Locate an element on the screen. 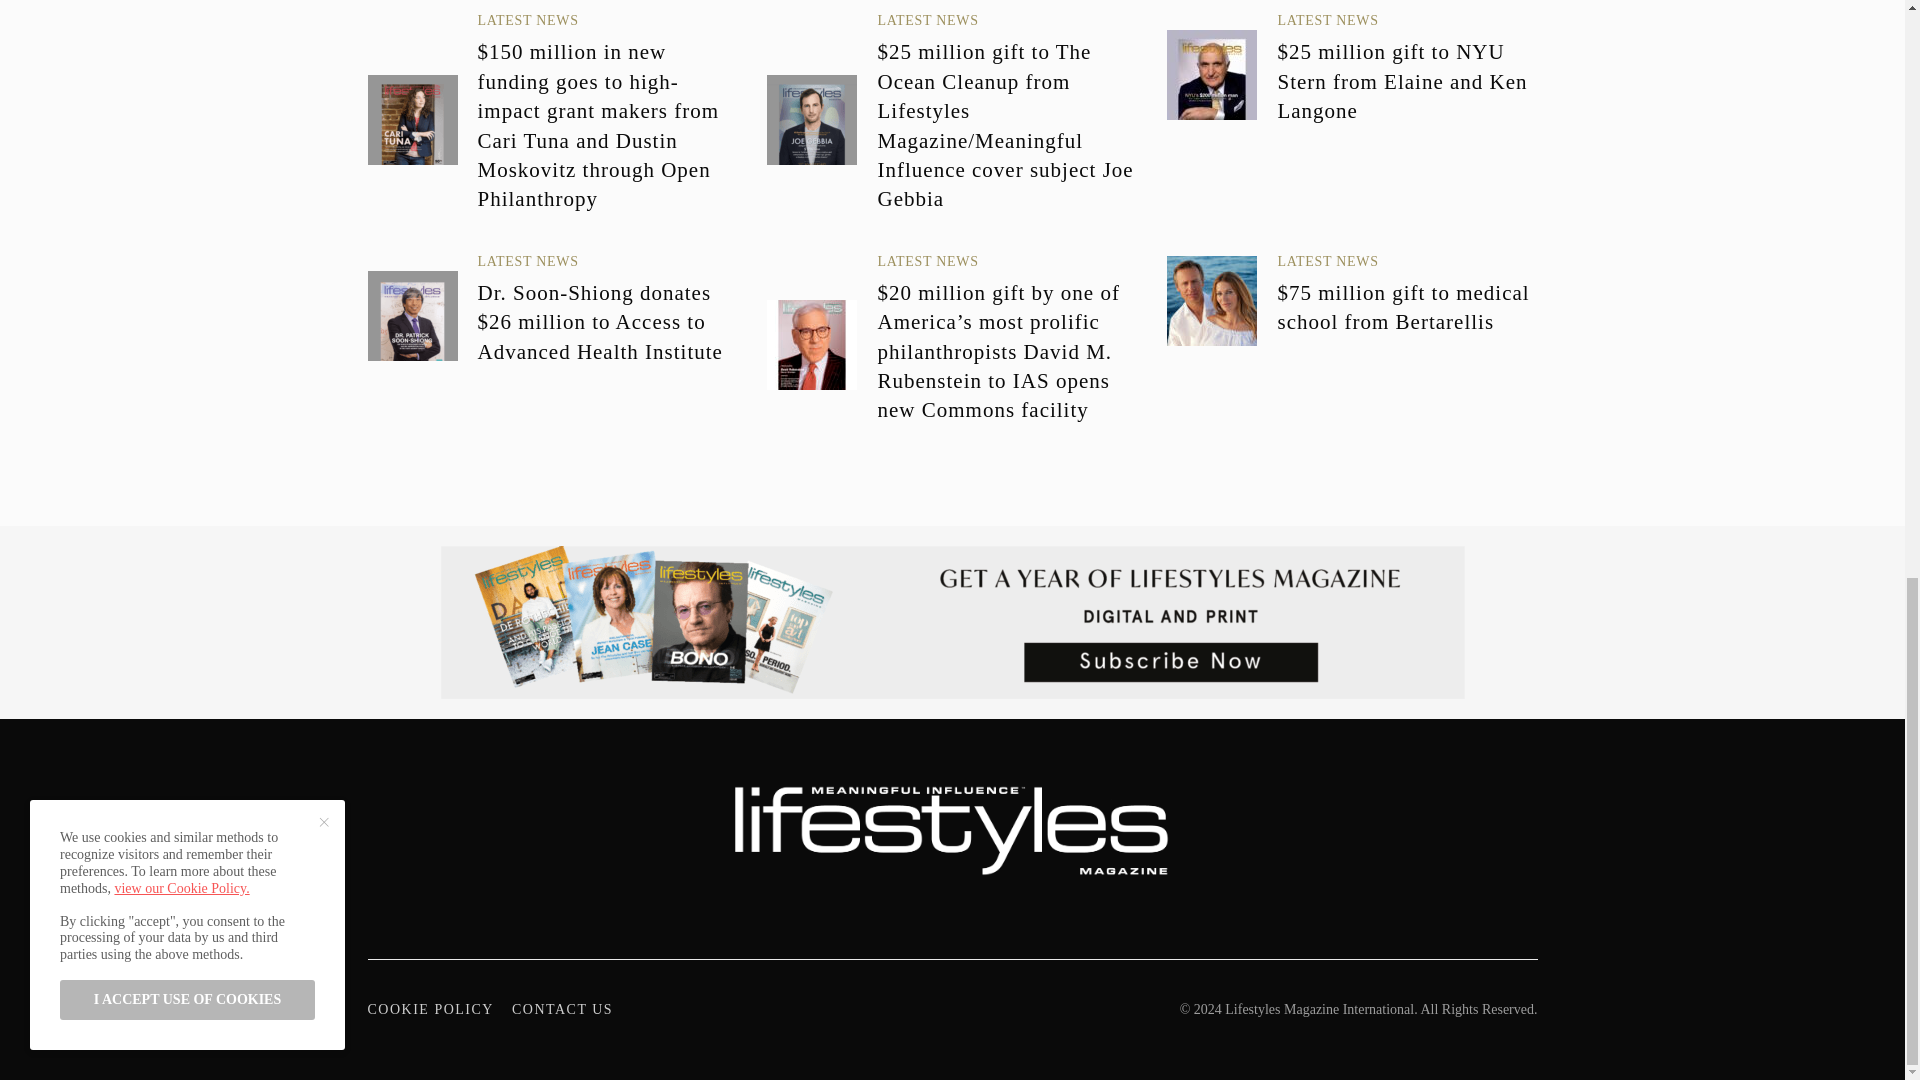 Image resolution: width=1920 pixels, height=1080 pixels. LATEST NEWS is located at coordinates (1327, 20).